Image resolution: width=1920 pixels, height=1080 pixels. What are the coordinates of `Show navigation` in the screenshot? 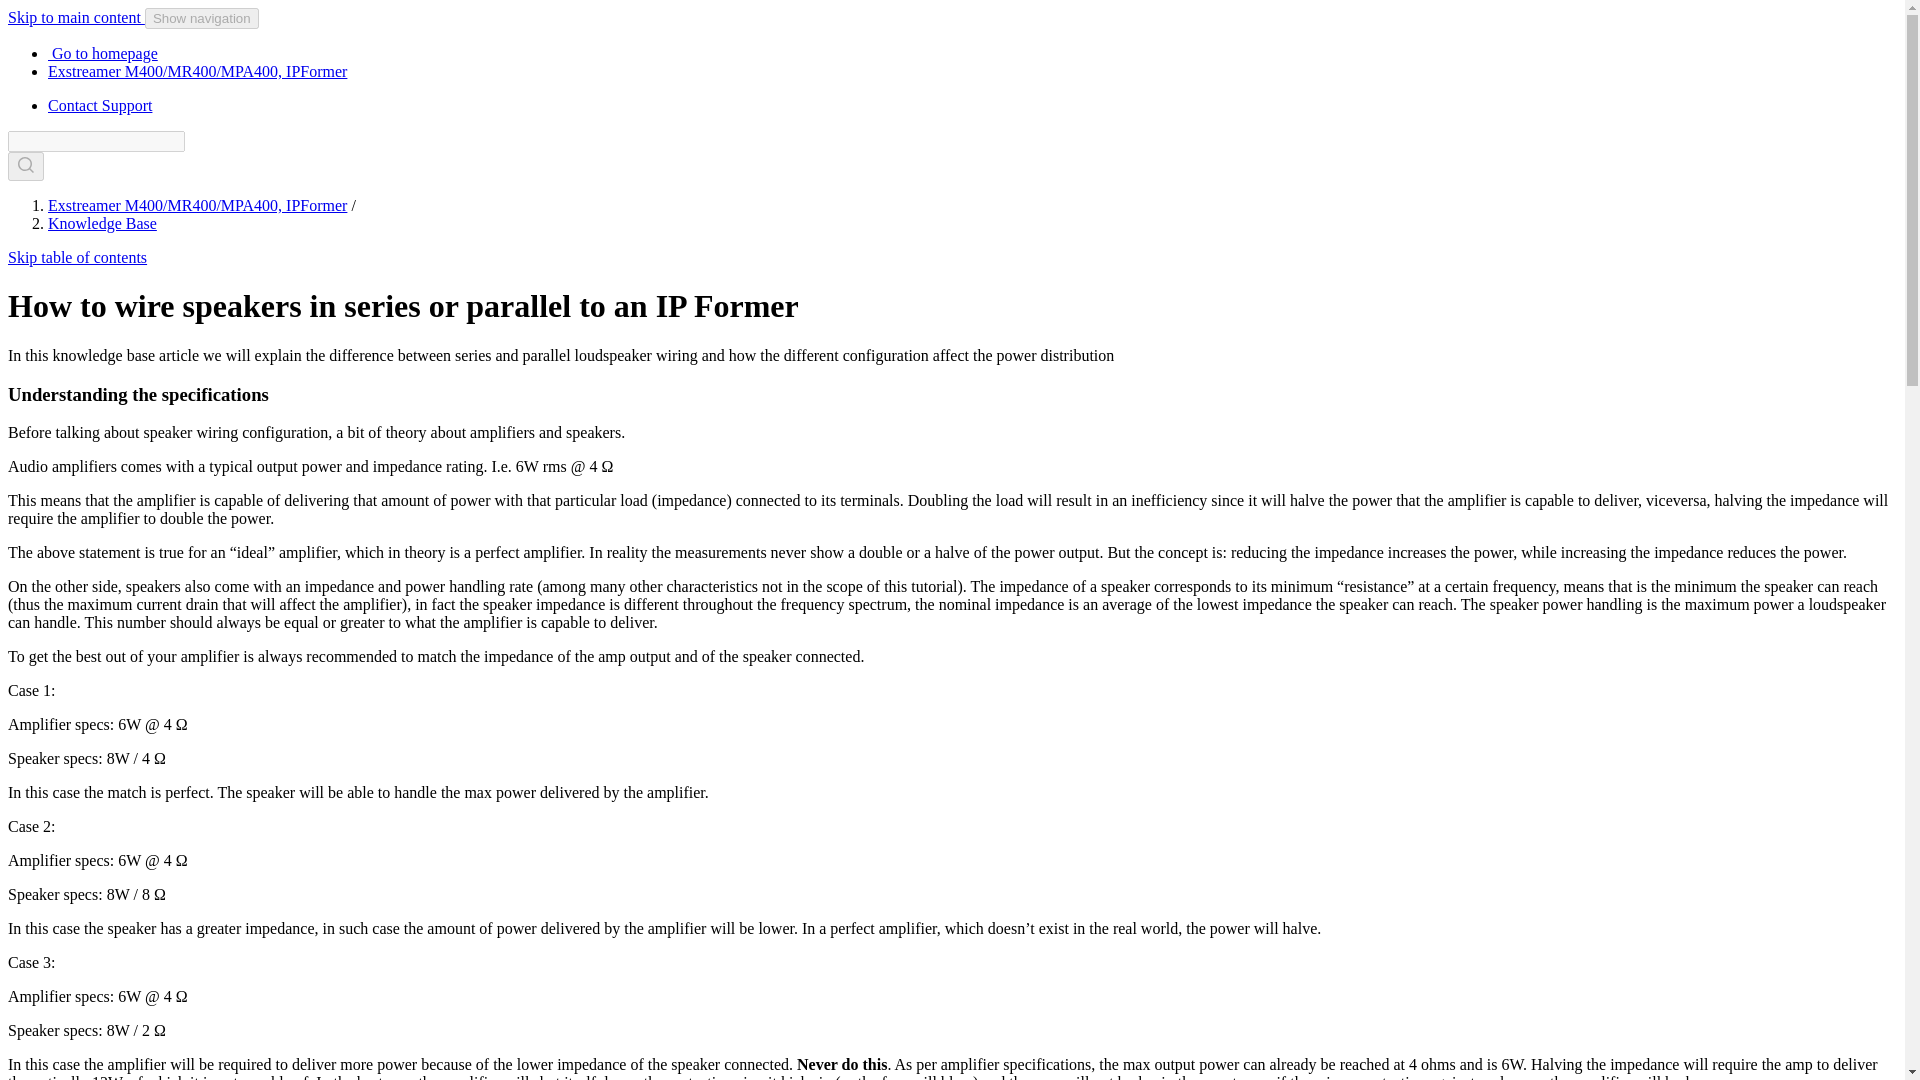 It's located at (202, 18).